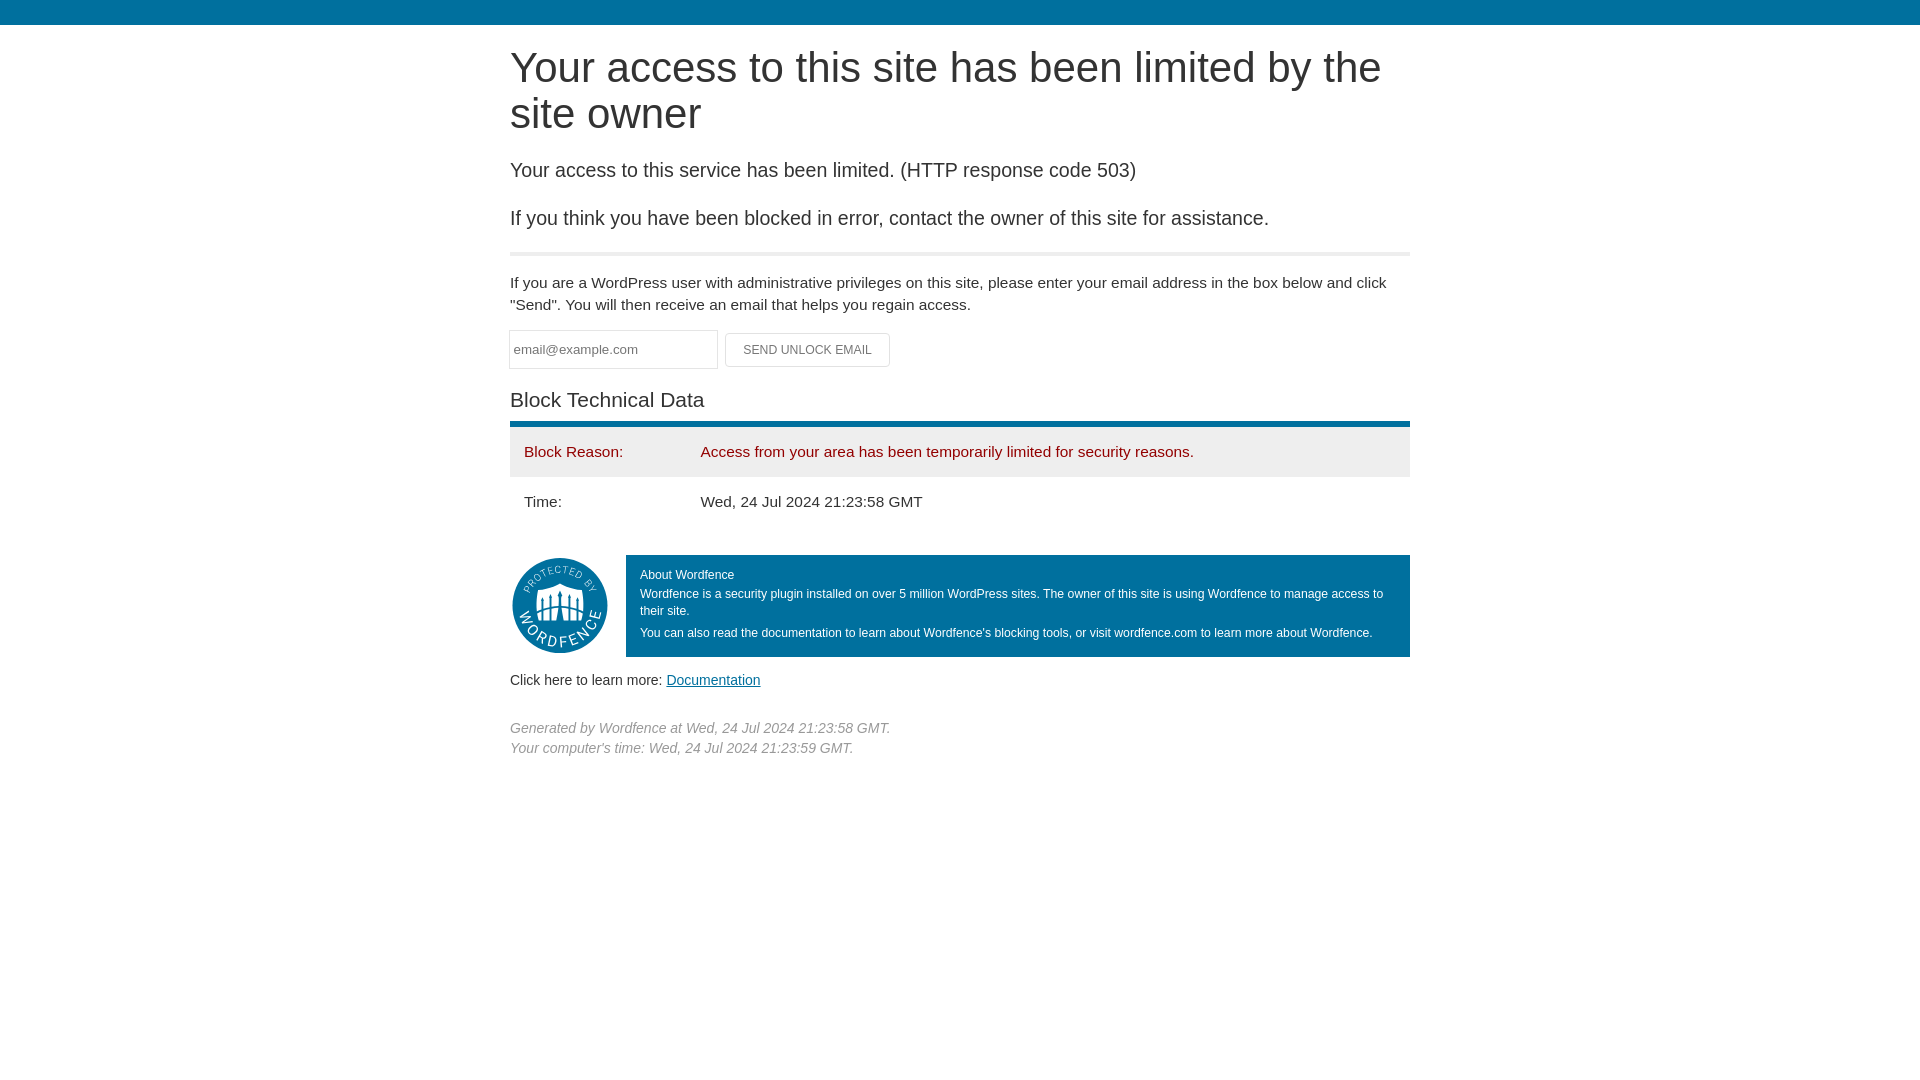 Image resolution: width=1920 pixels, height=1080 pixels. I want to click on Documentation, so click(713, 679).